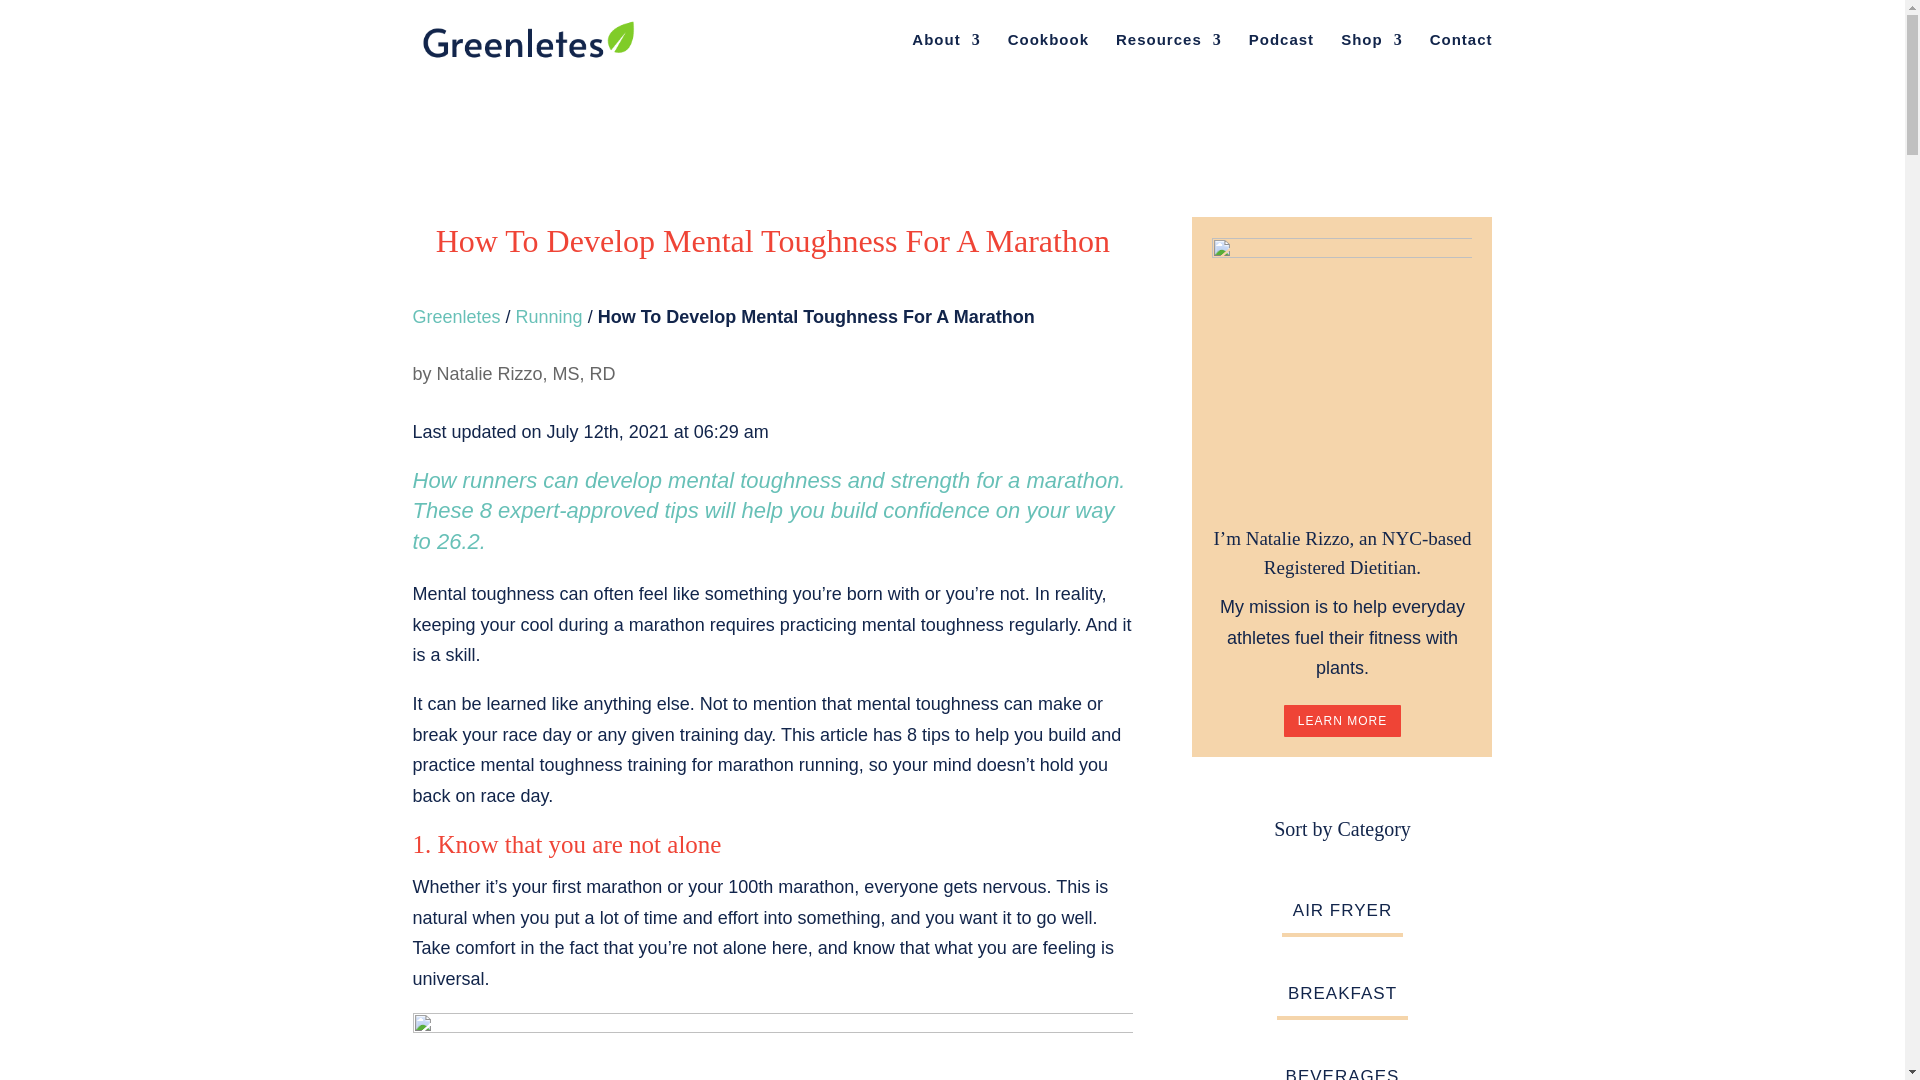 The image size is (1920, 1080). What do you see at coordinates (1462, 56) in the screenshot?
I see `Contact` at bounding box center [1462, 56].